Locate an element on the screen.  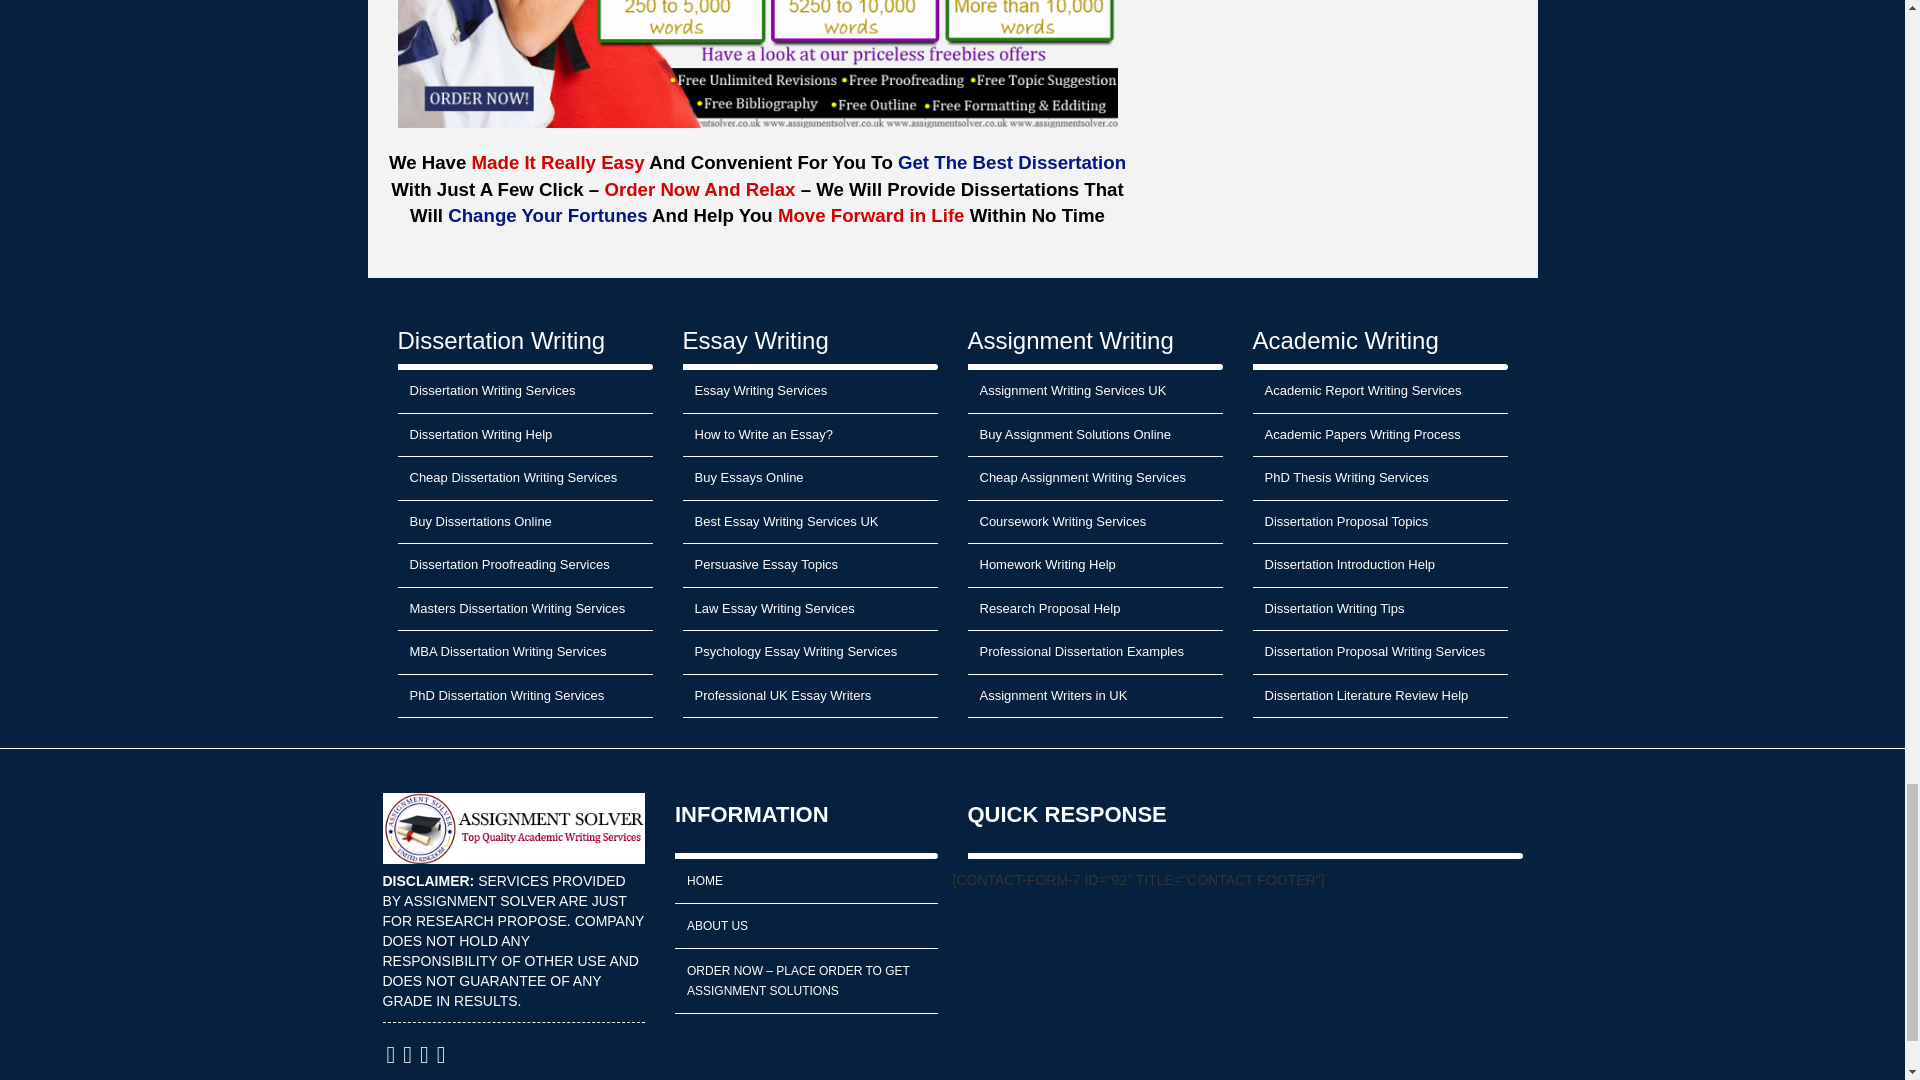
Persuasive Essay Topics Help is located at coordinates (808, 566).